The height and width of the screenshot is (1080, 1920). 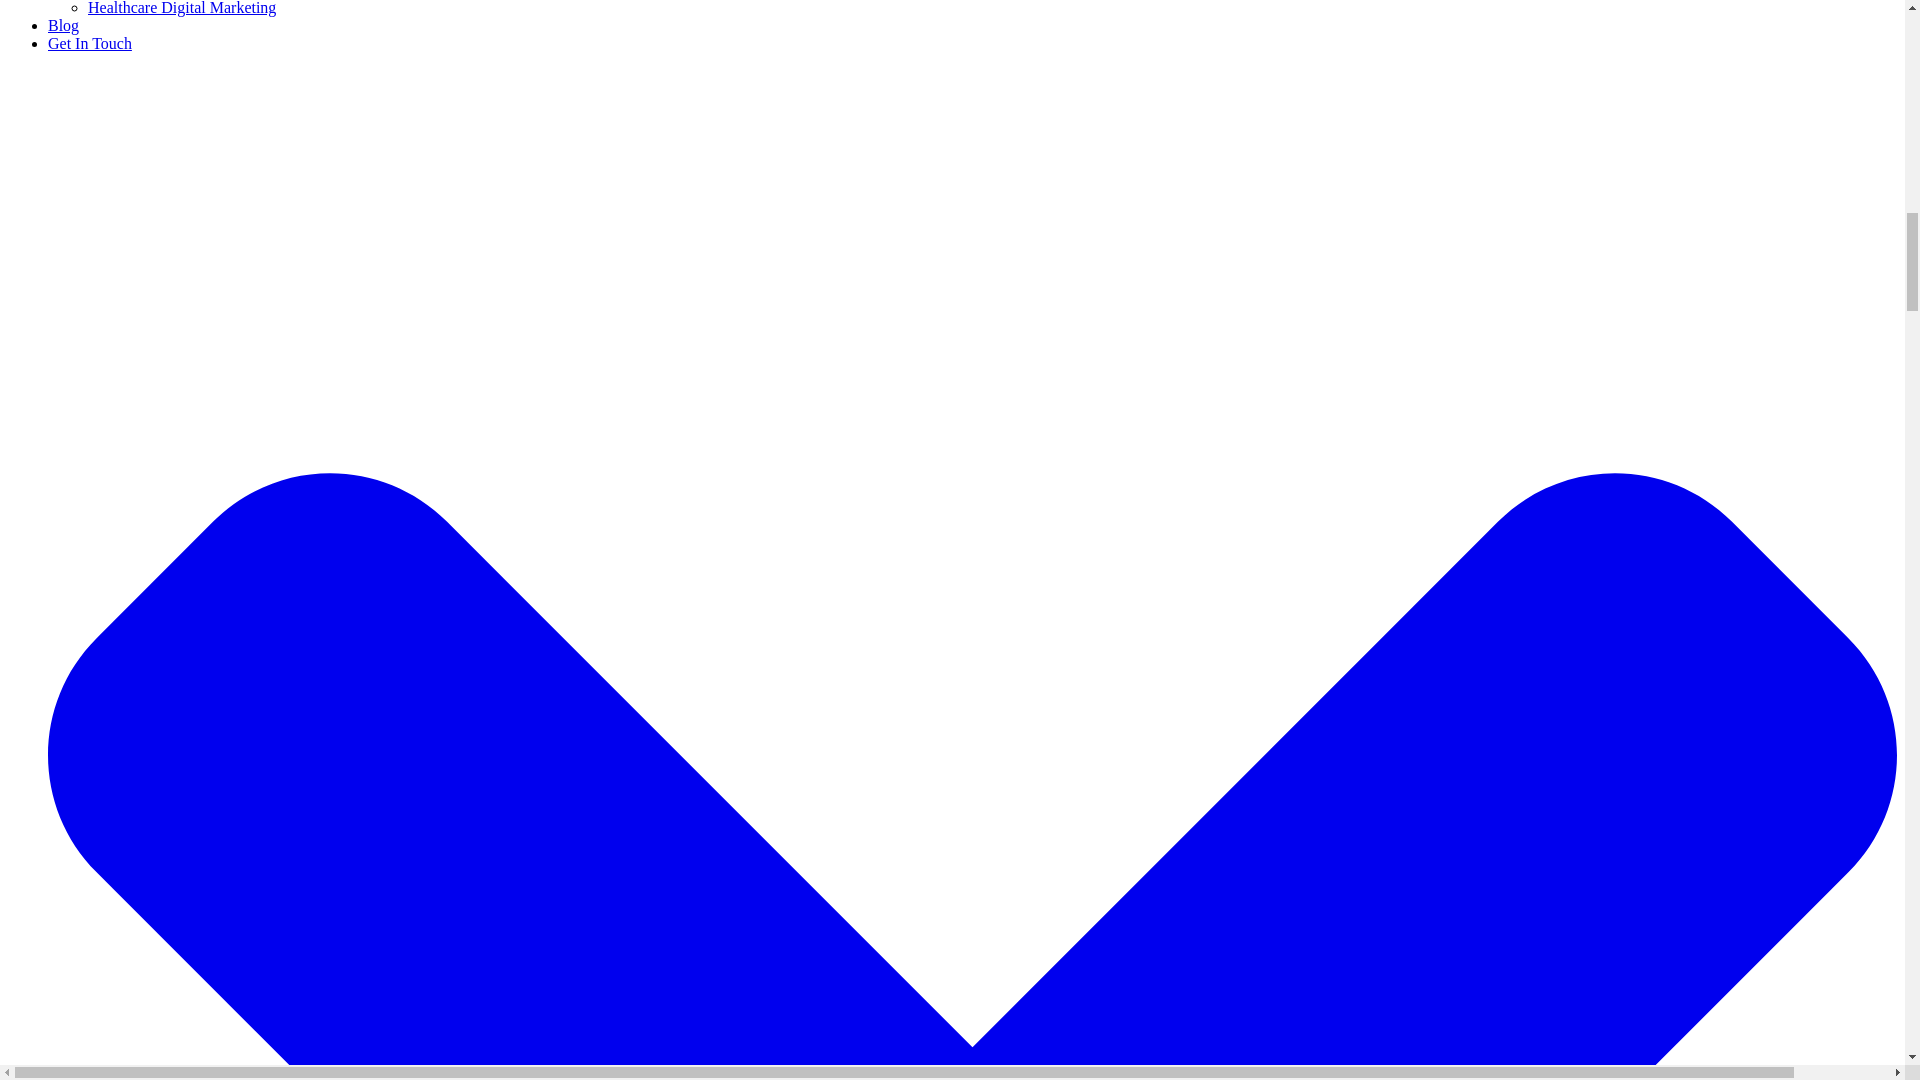 I want to click on Get In Touch, so click(x=90, y=42).